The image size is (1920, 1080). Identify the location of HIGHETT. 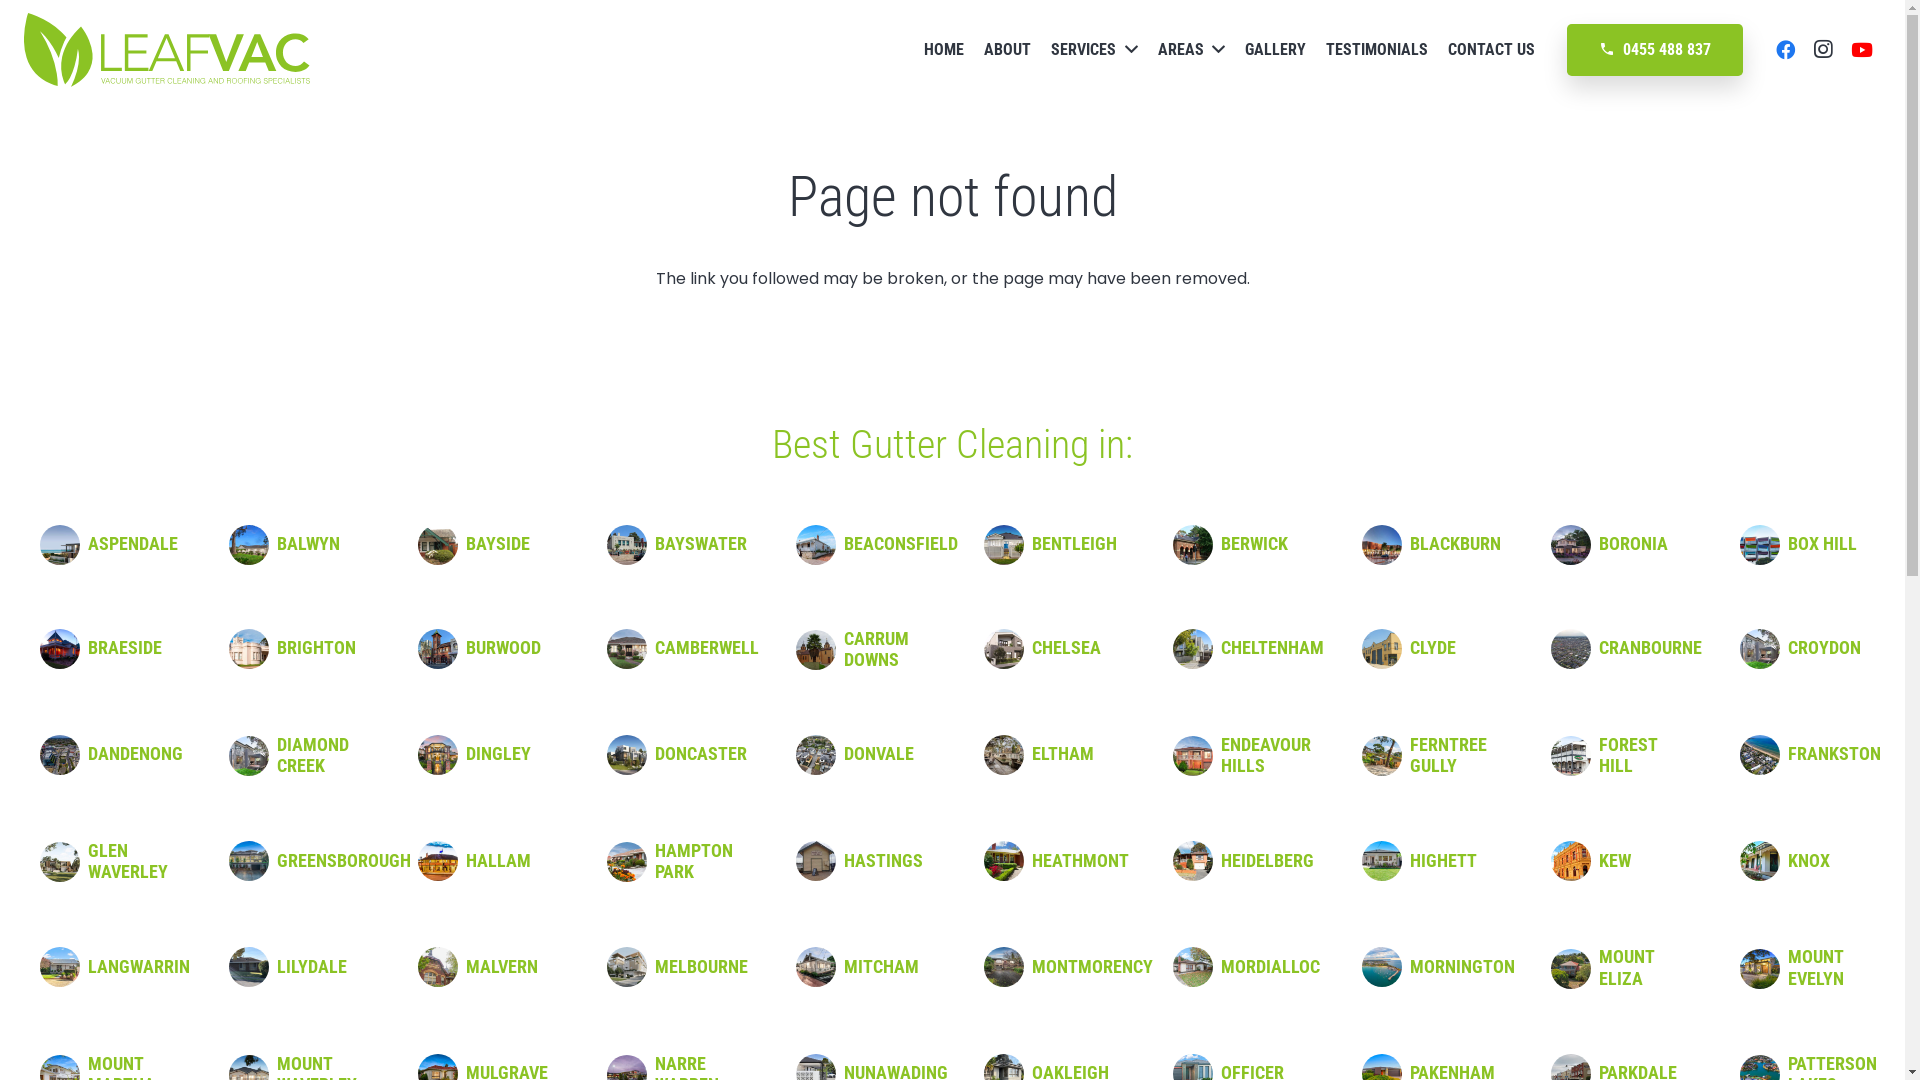
(1444, 861).